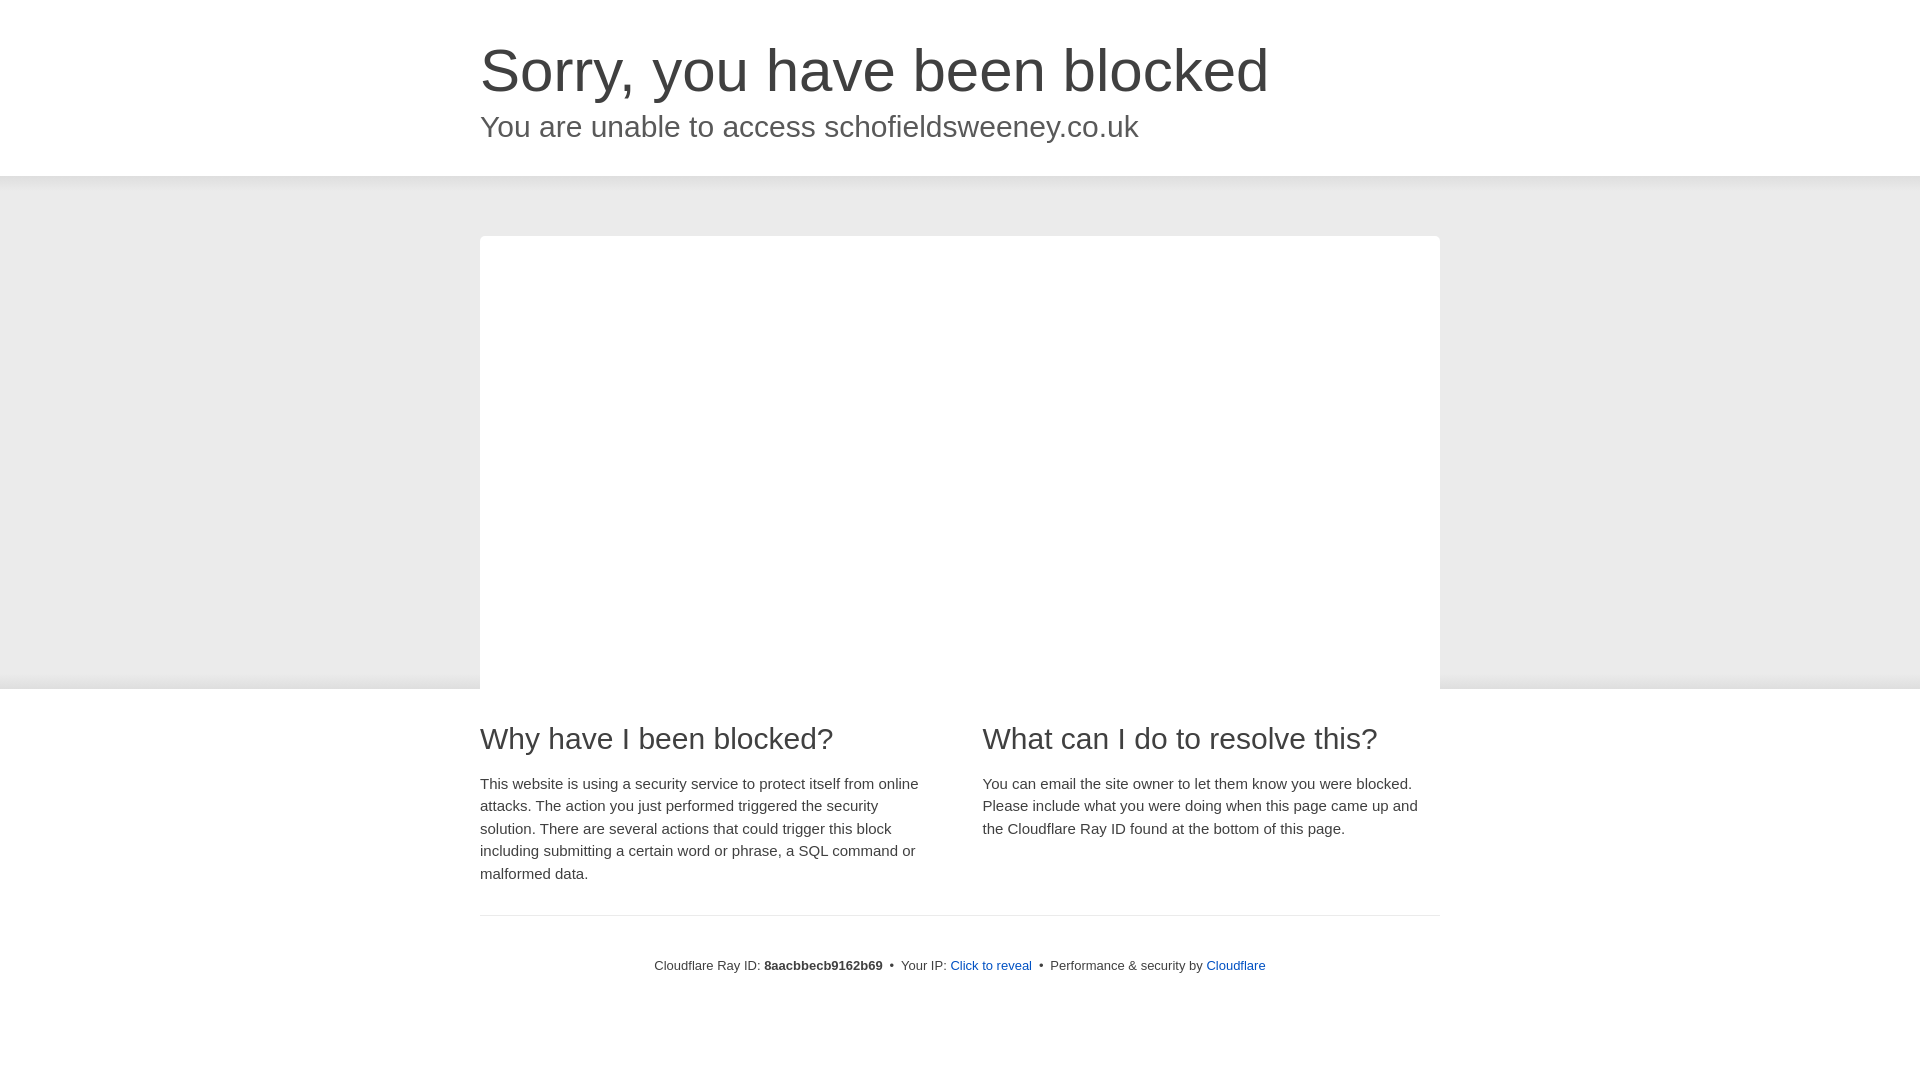 This screenshot has height=1080, width=1920. Describe the element at coordinates (1235, 965) in the screenshot. I see `Cloudflare` at that location.